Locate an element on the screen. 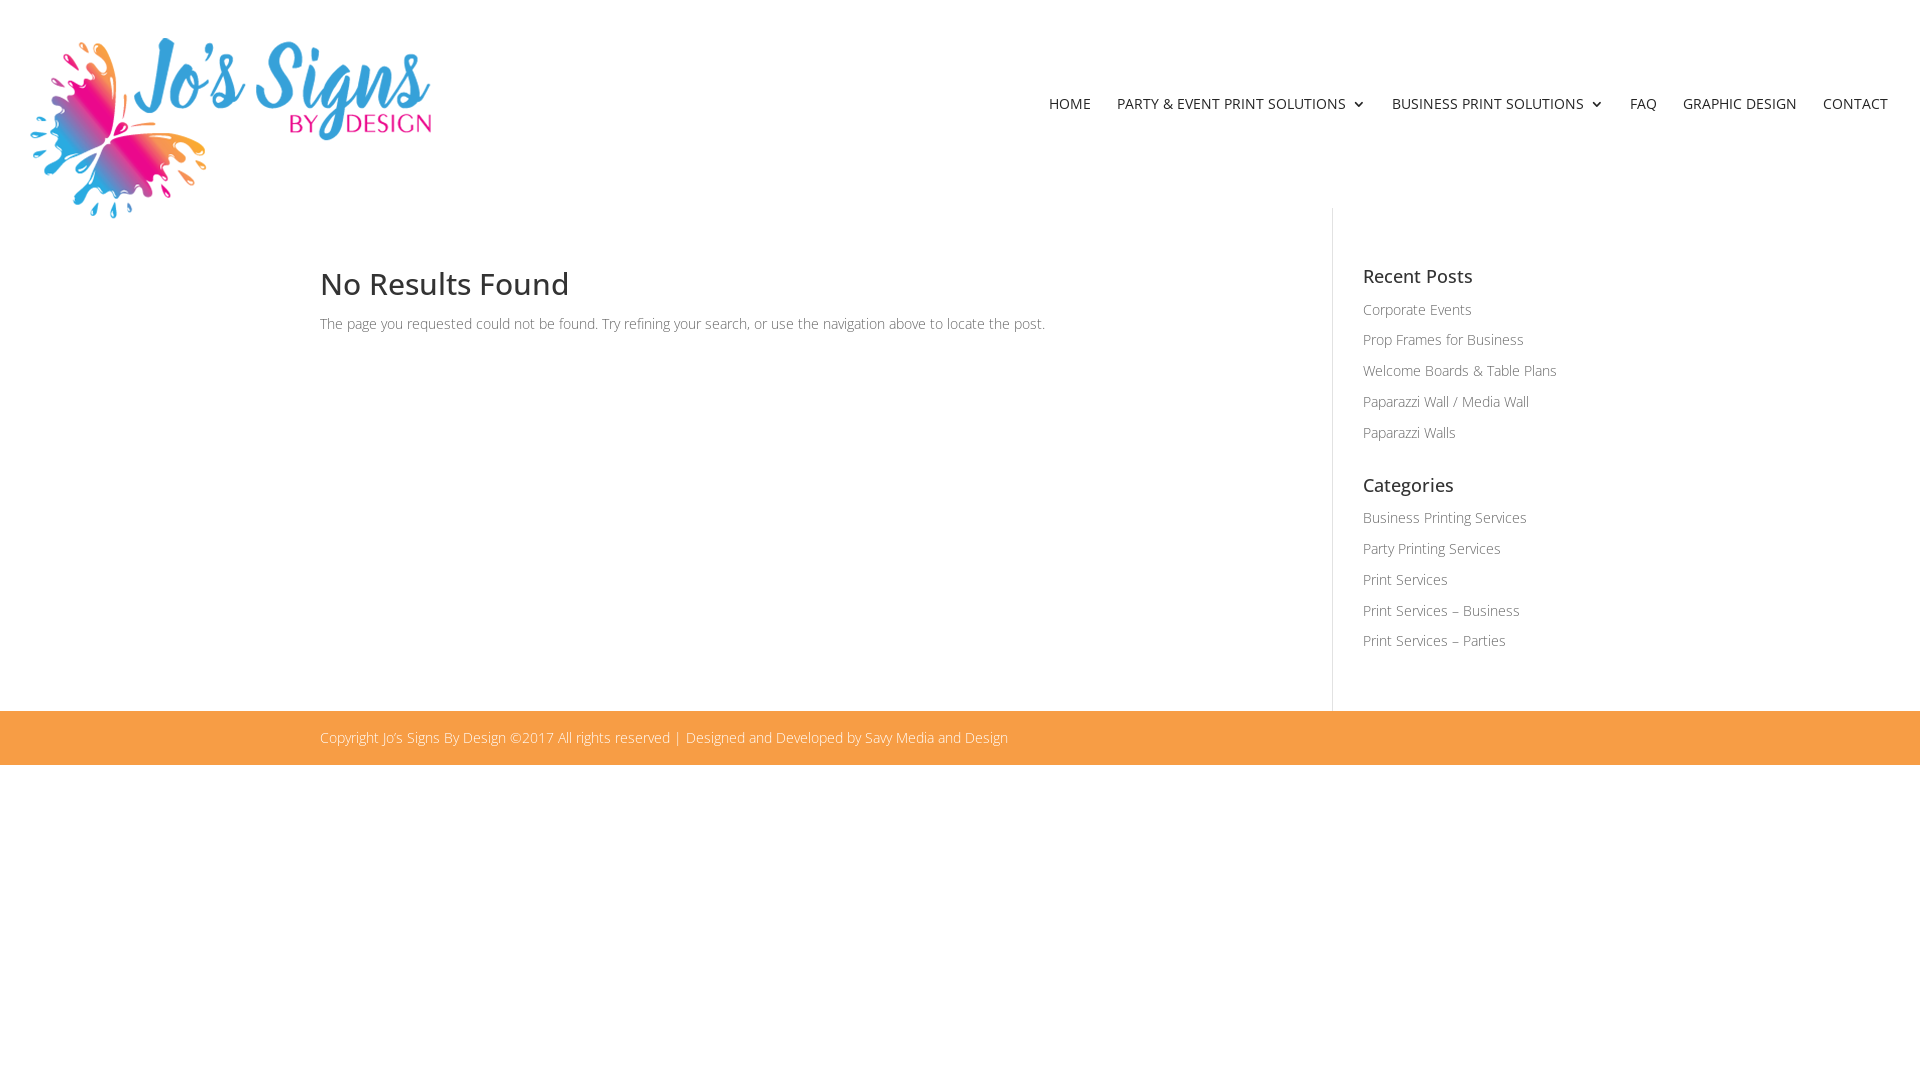 Image resolution: width=1920 pixels, height=1080 pixels. Business Printing Services is located at coordinates (1445, 518).